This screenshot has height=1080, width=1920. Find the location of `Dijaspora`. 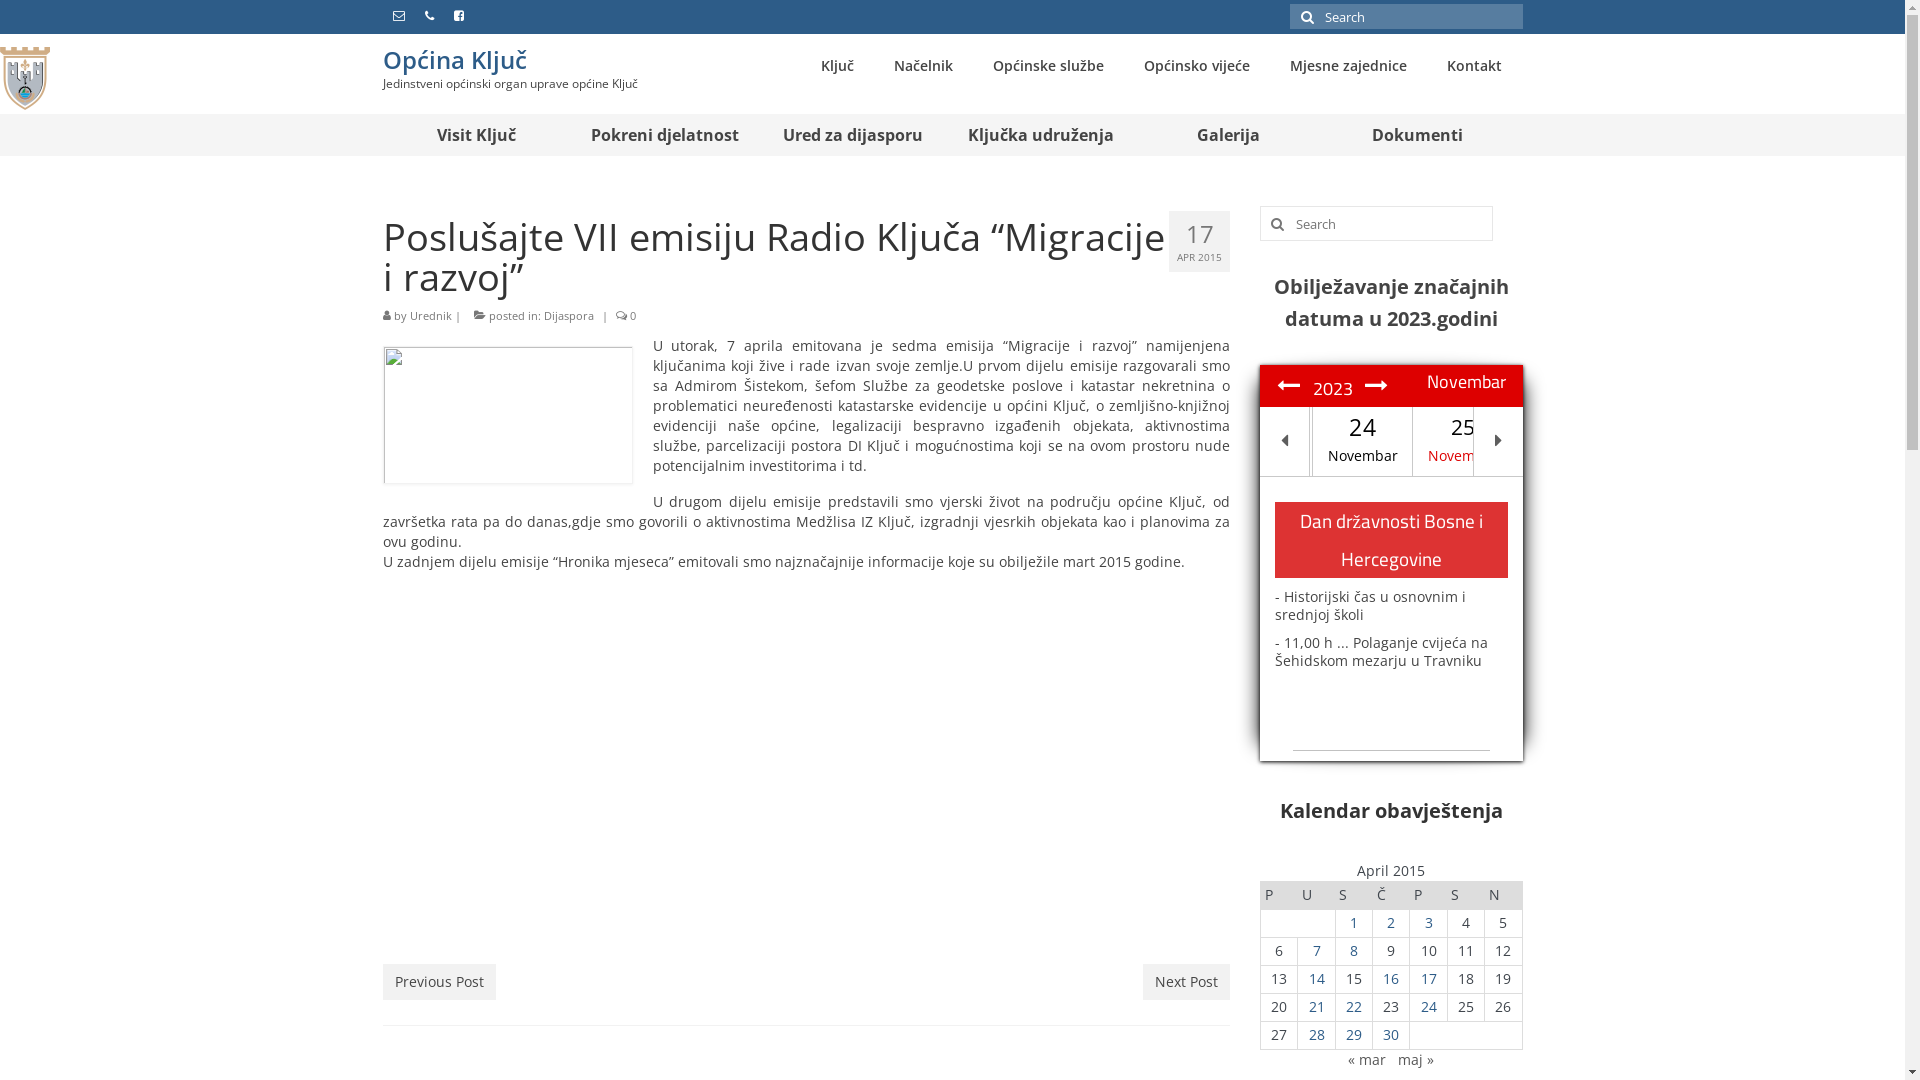

Dijaspora is located at coordinates (569, 316).